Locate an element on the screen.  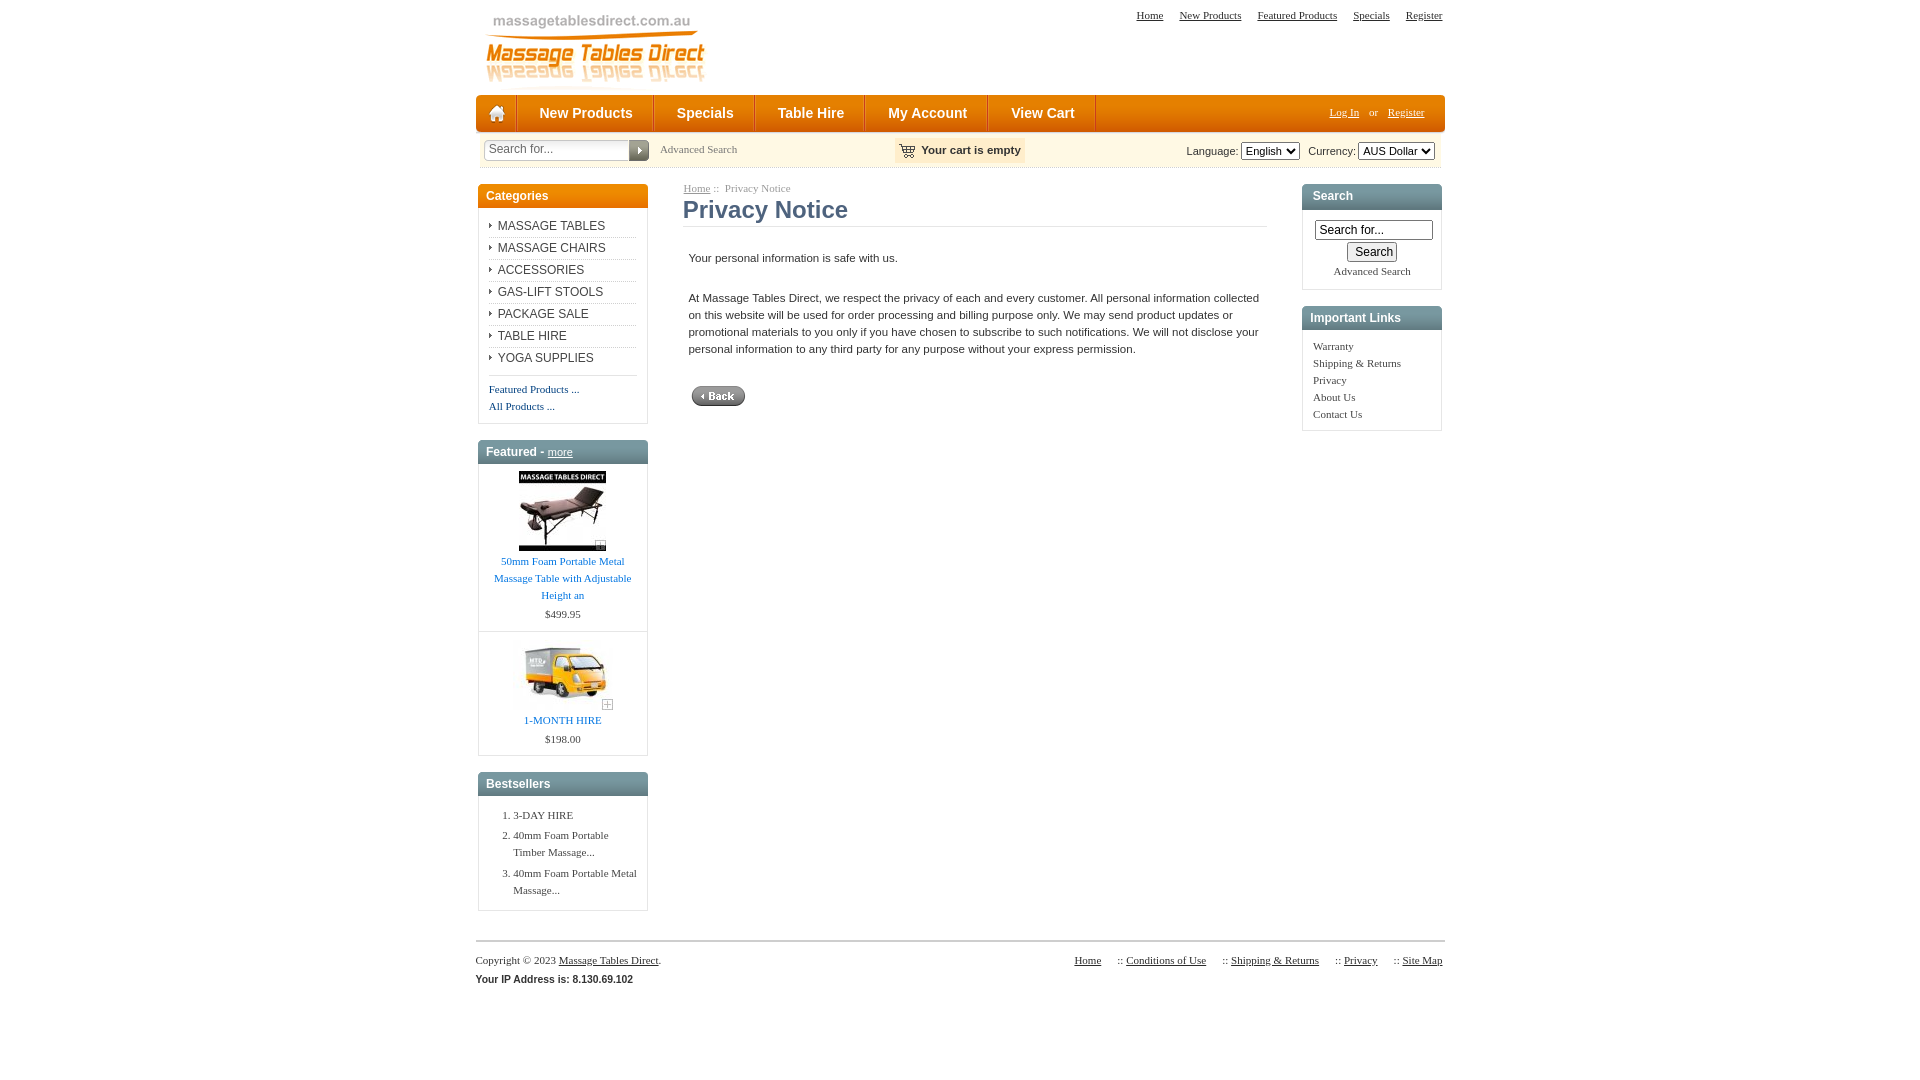
more is located at coordinates (560, 452).